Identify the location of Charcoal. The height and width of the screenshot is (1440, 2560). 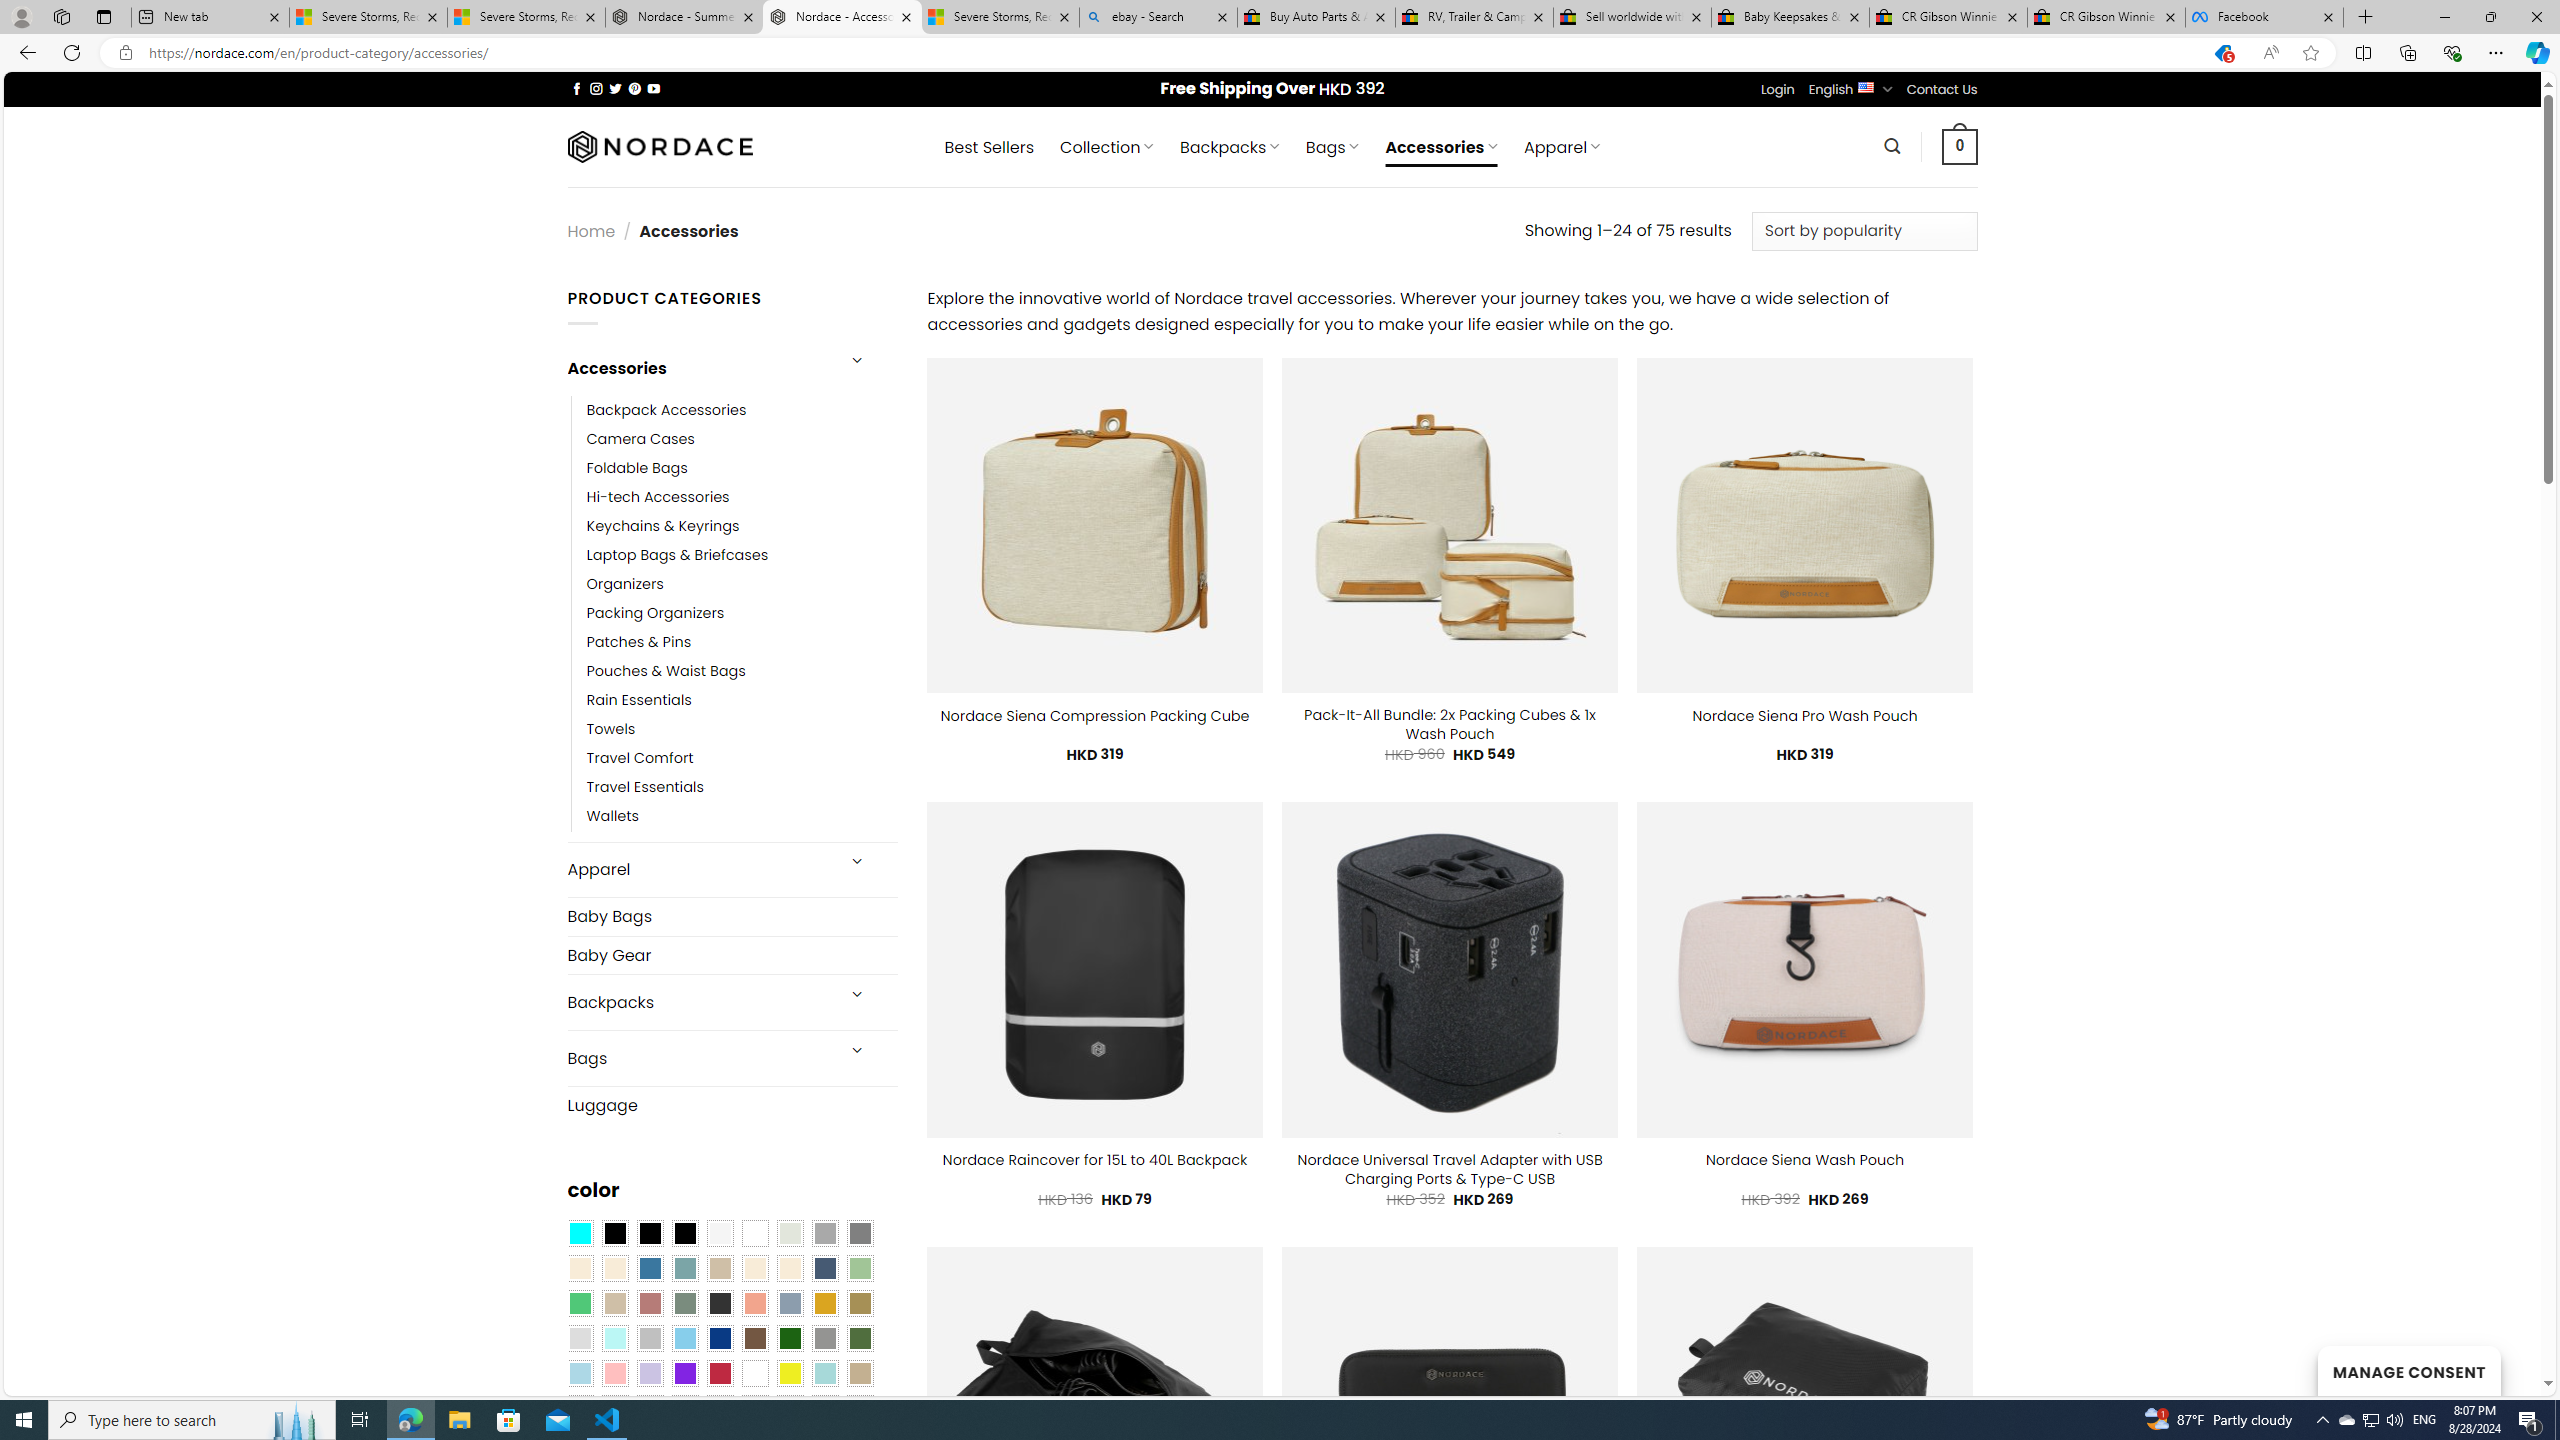
(719, 1304).